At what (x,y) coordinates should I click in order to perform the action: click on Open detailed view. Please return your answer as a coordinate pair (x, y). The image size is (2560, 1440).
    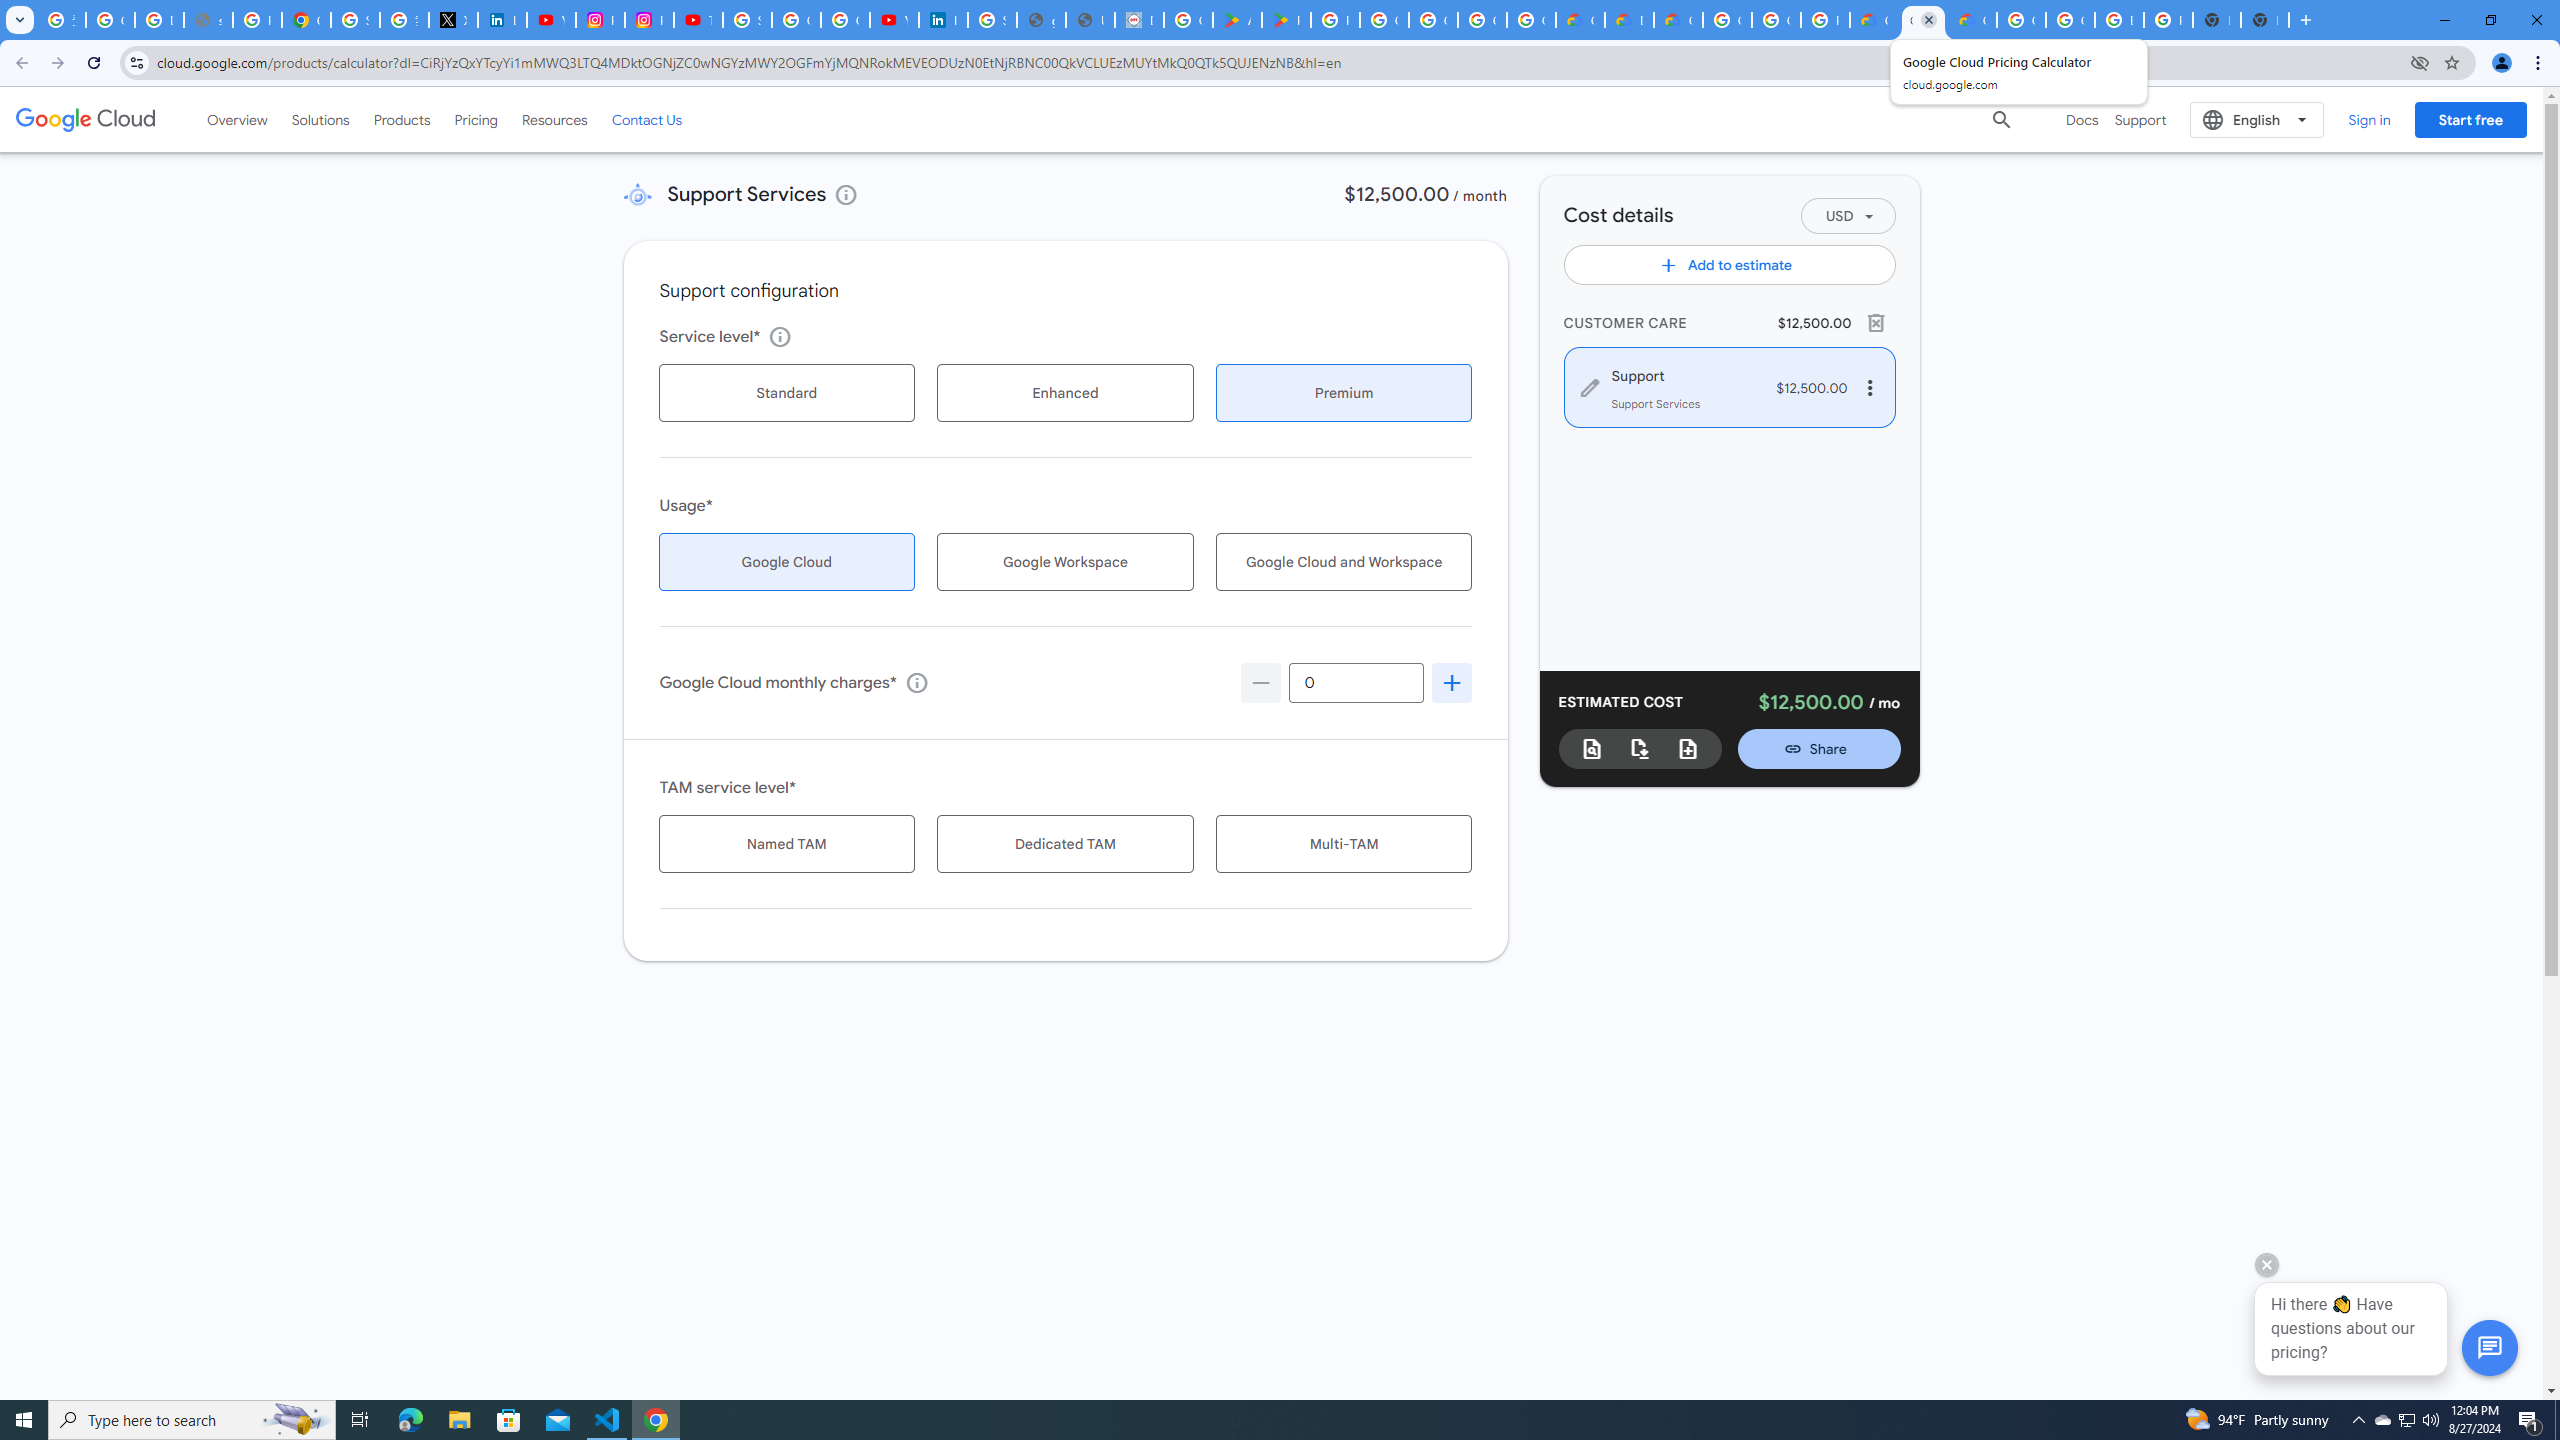
    Looking at the image, I should click on (1592, 748).